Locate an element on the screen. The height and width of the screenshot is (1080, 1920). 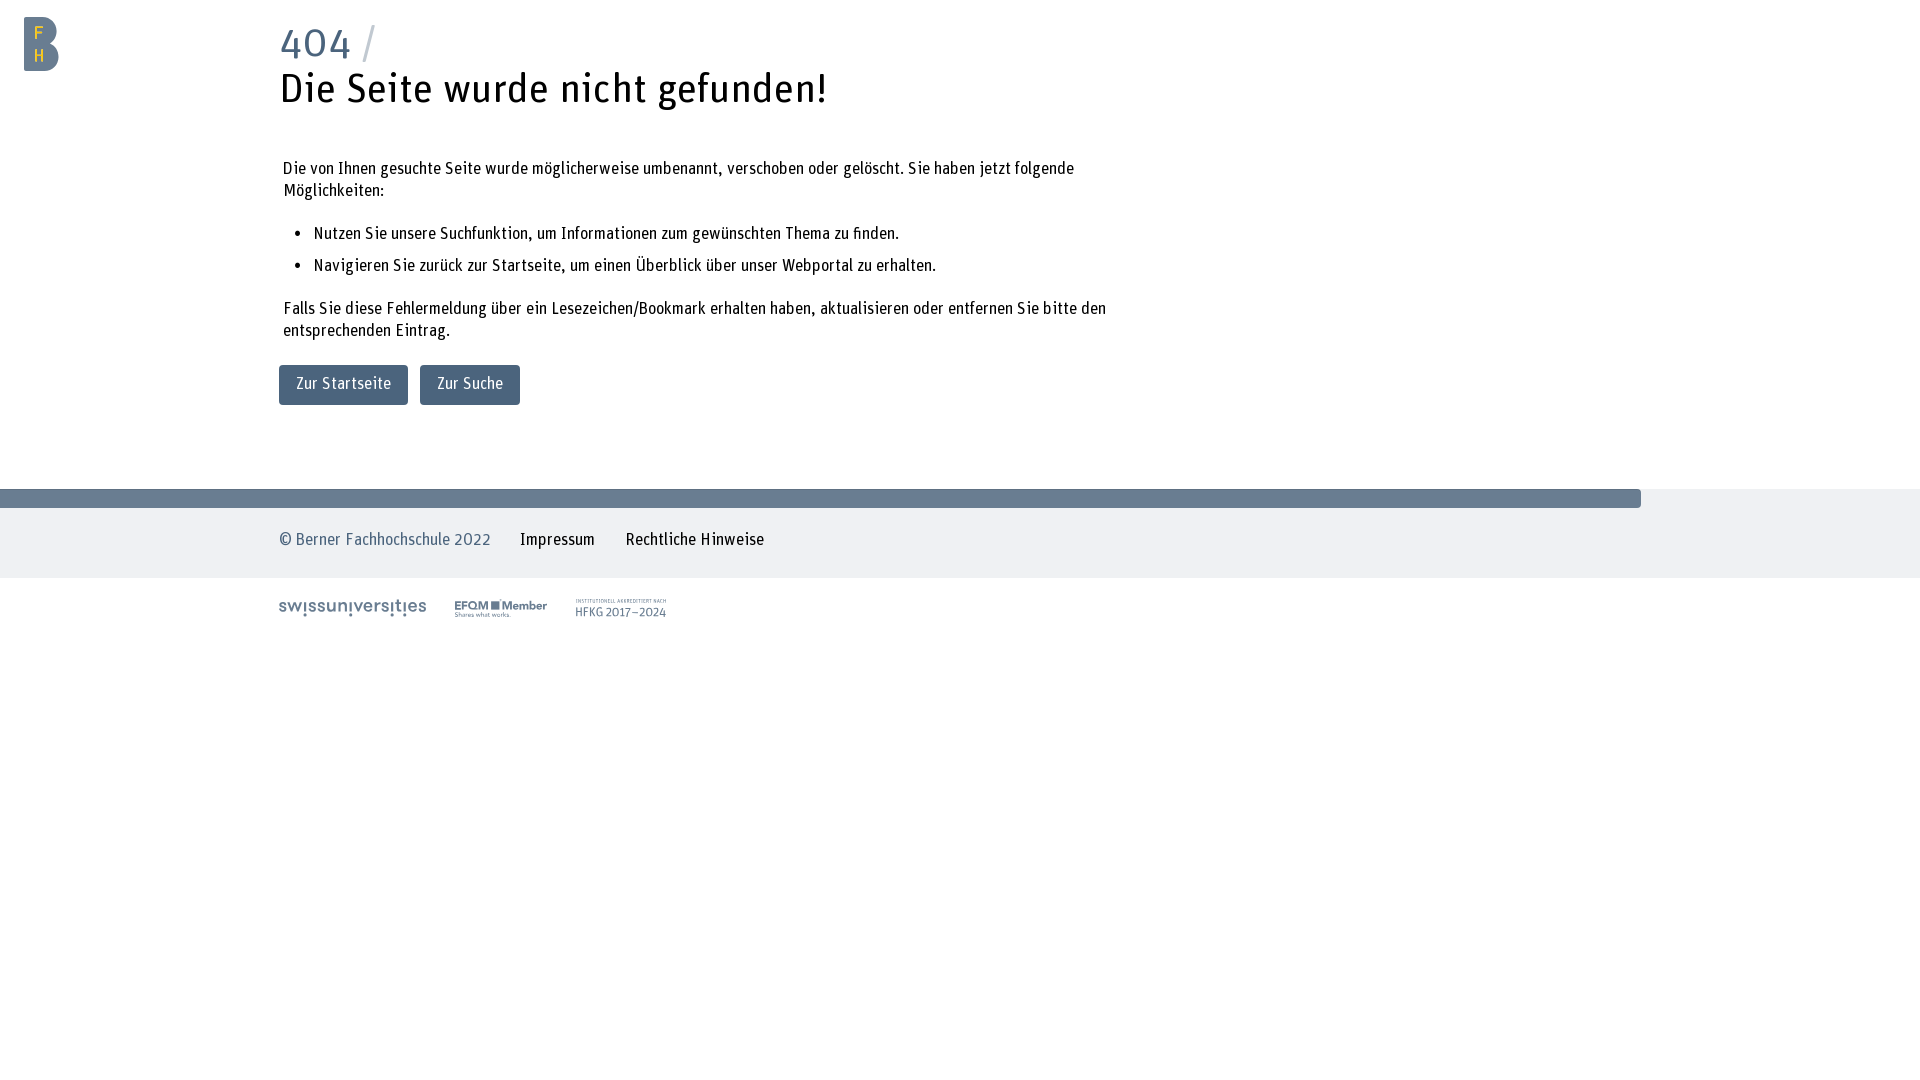
Rechtliche Hinweise is located at coordinates (694, 543).